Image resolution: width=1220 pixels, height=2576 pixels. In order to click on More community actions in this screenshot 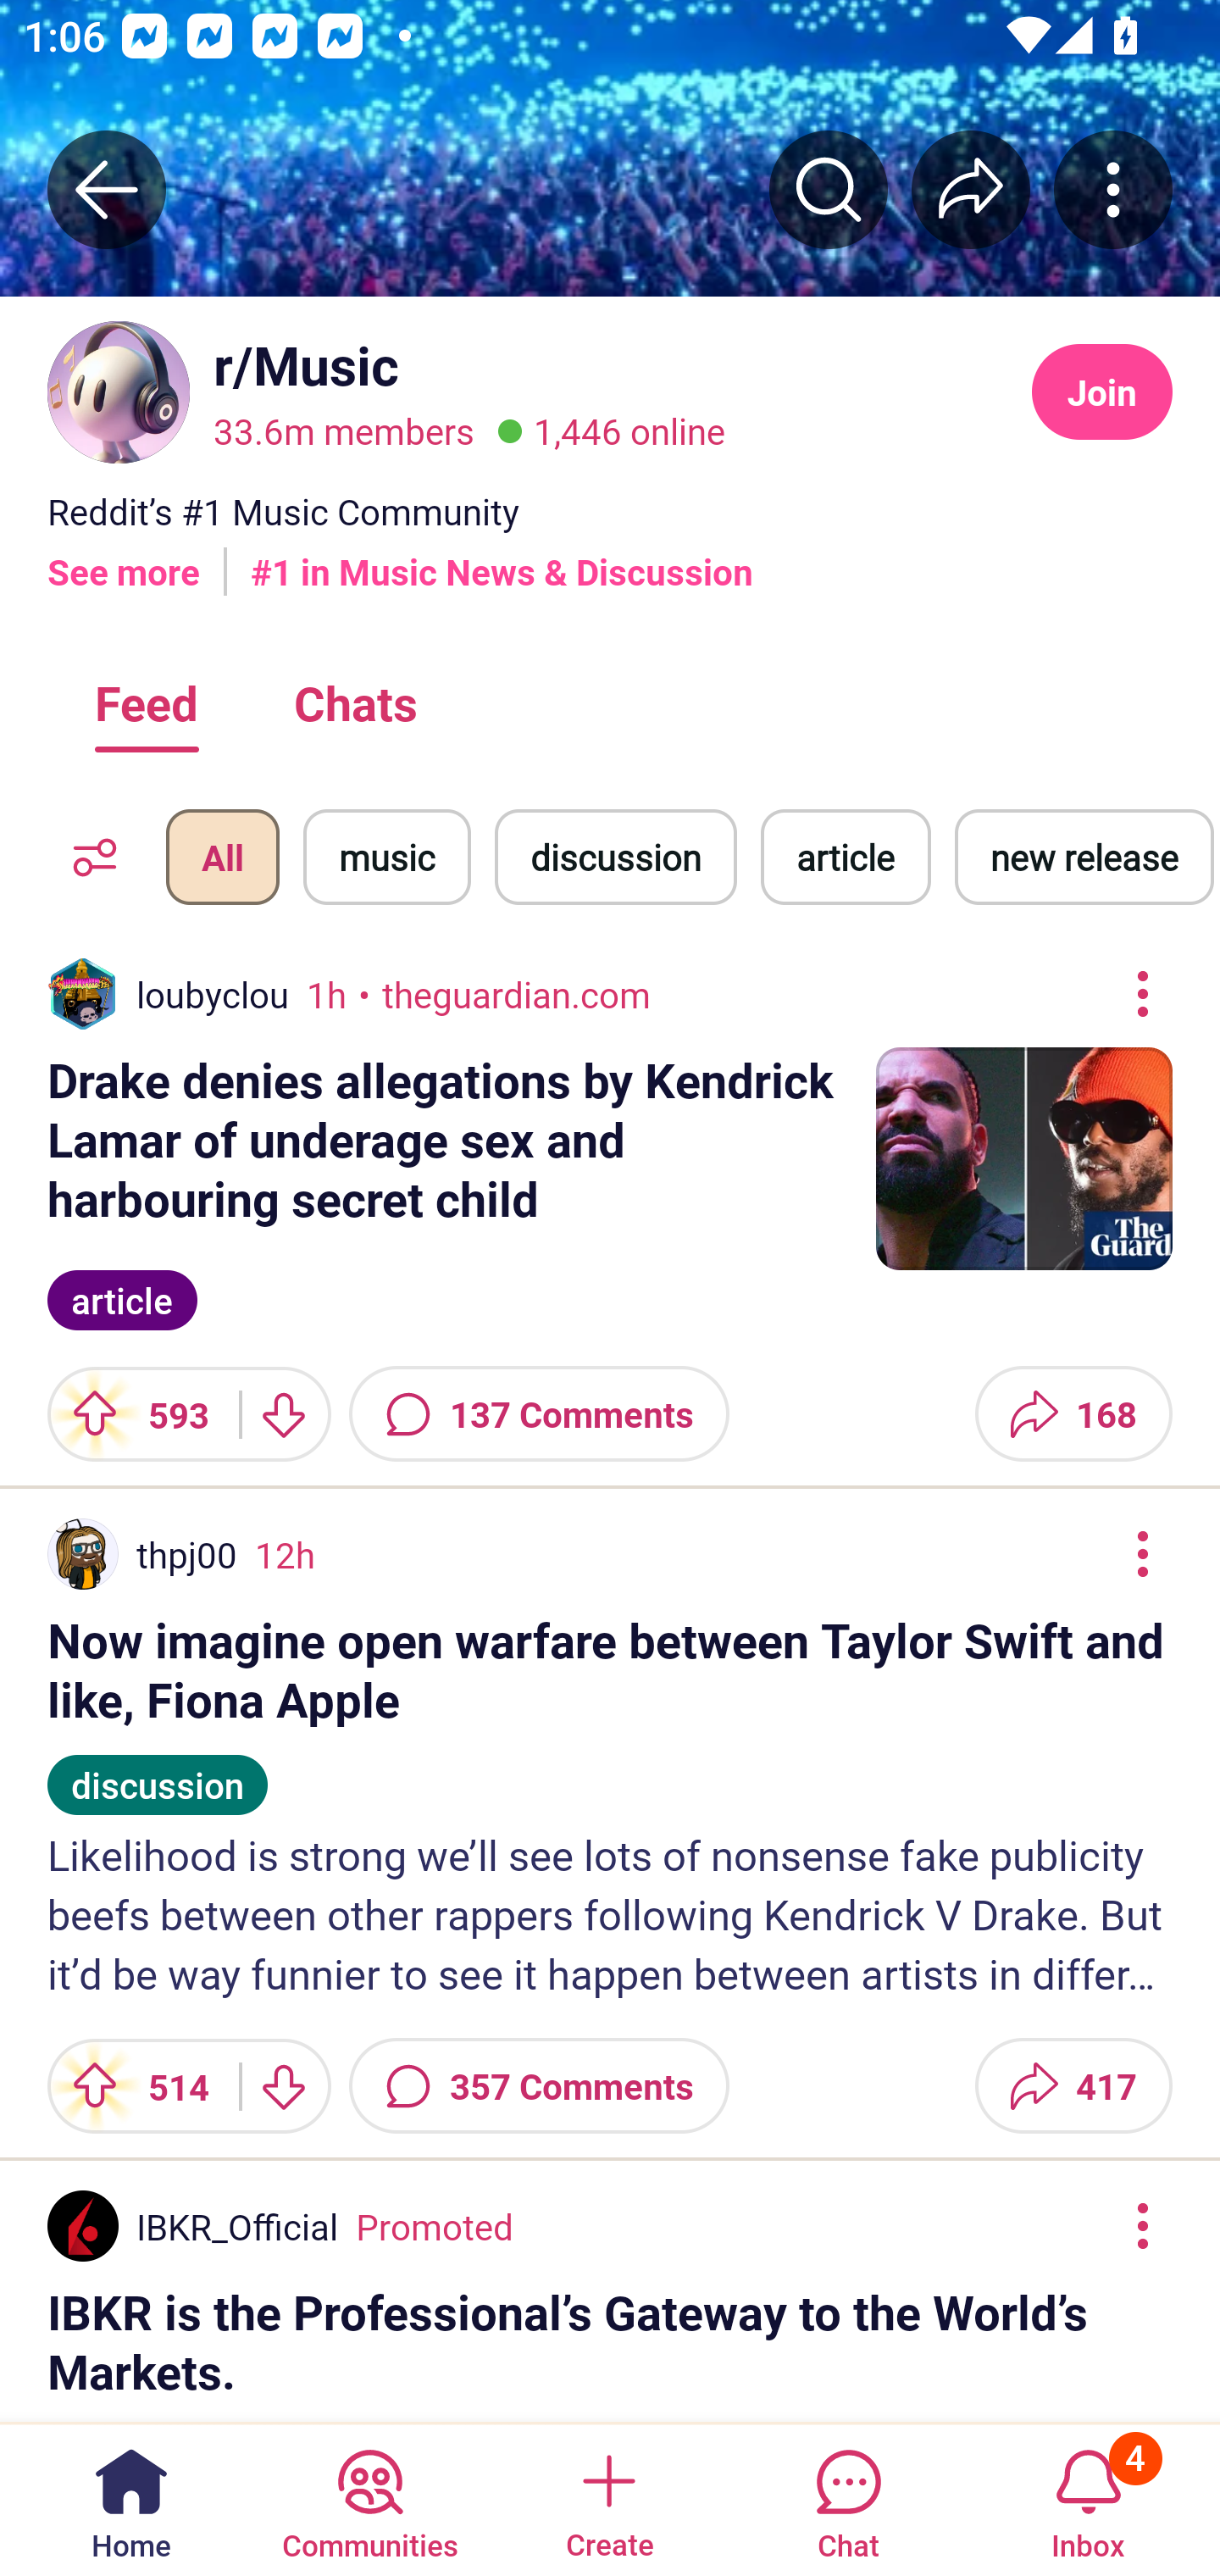, I will do `click(1113, 189)`.